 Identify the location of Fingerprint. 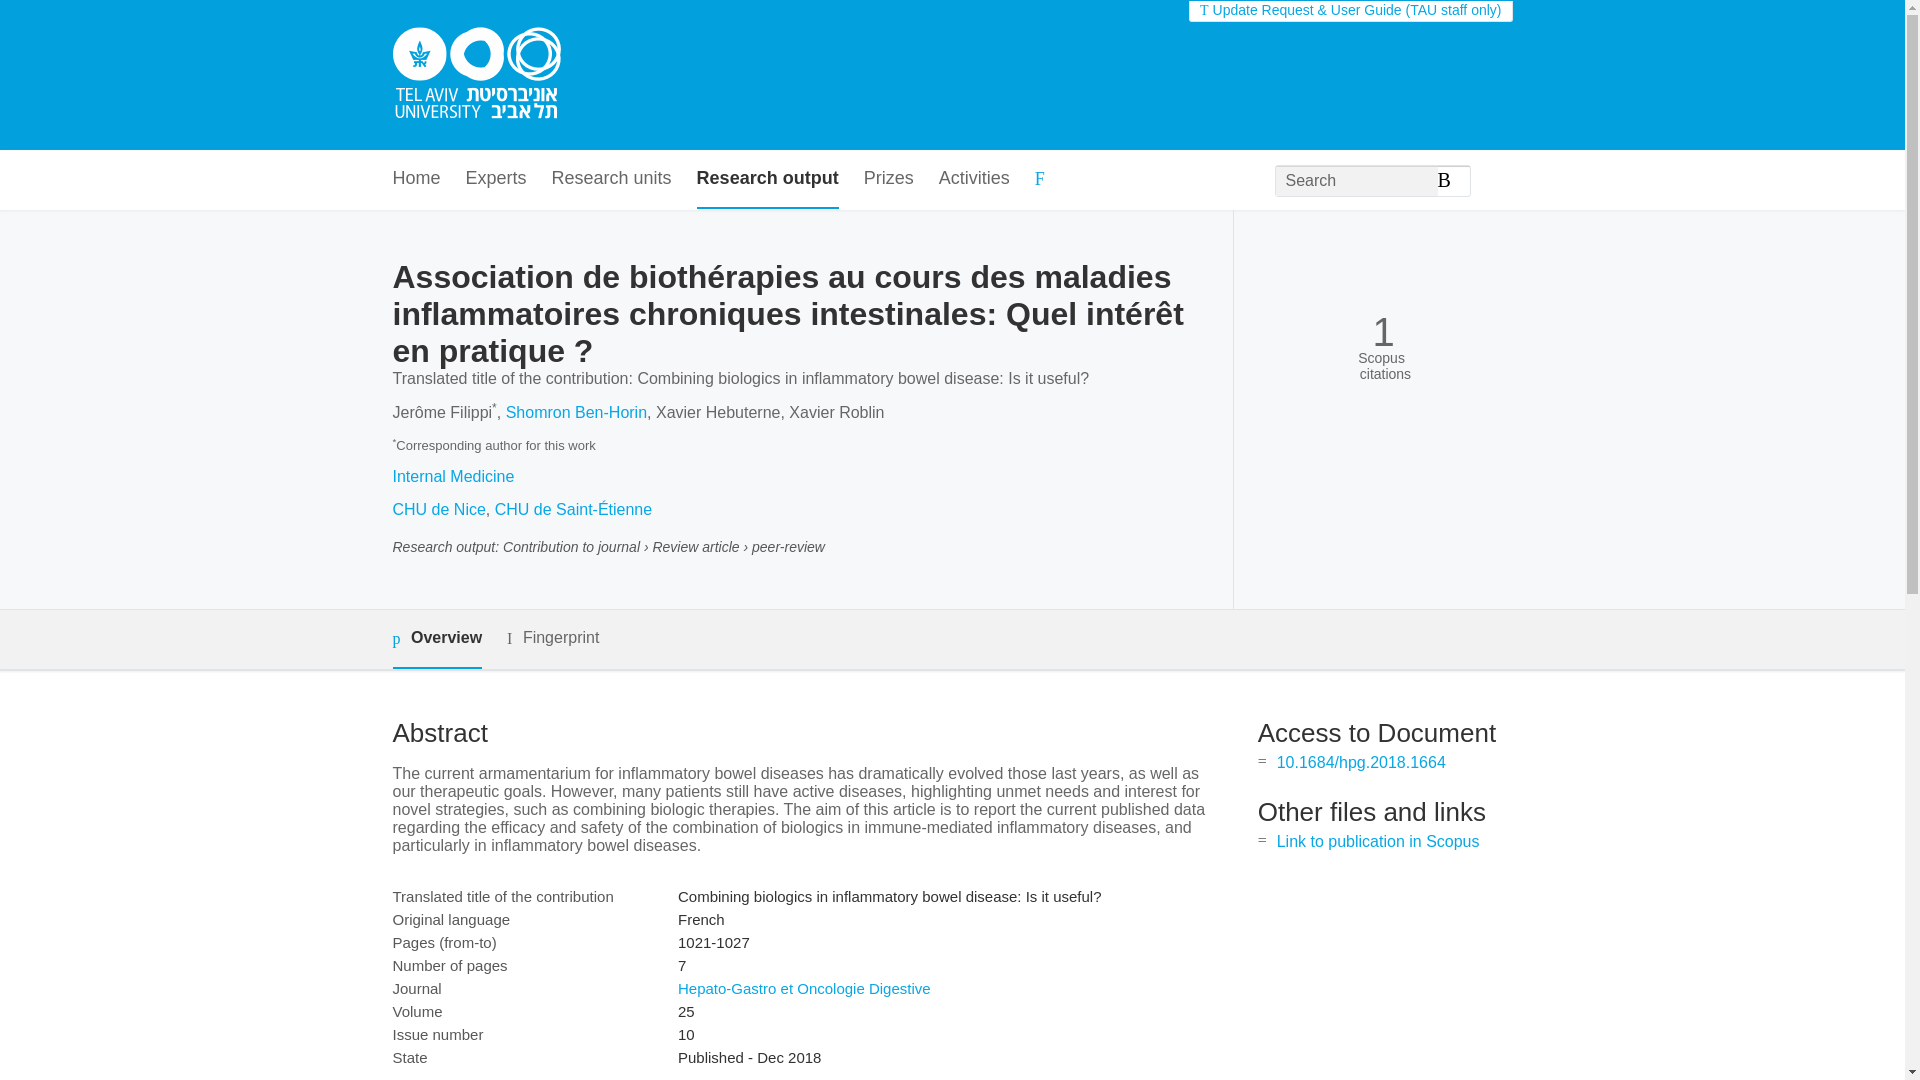
(552, 638).